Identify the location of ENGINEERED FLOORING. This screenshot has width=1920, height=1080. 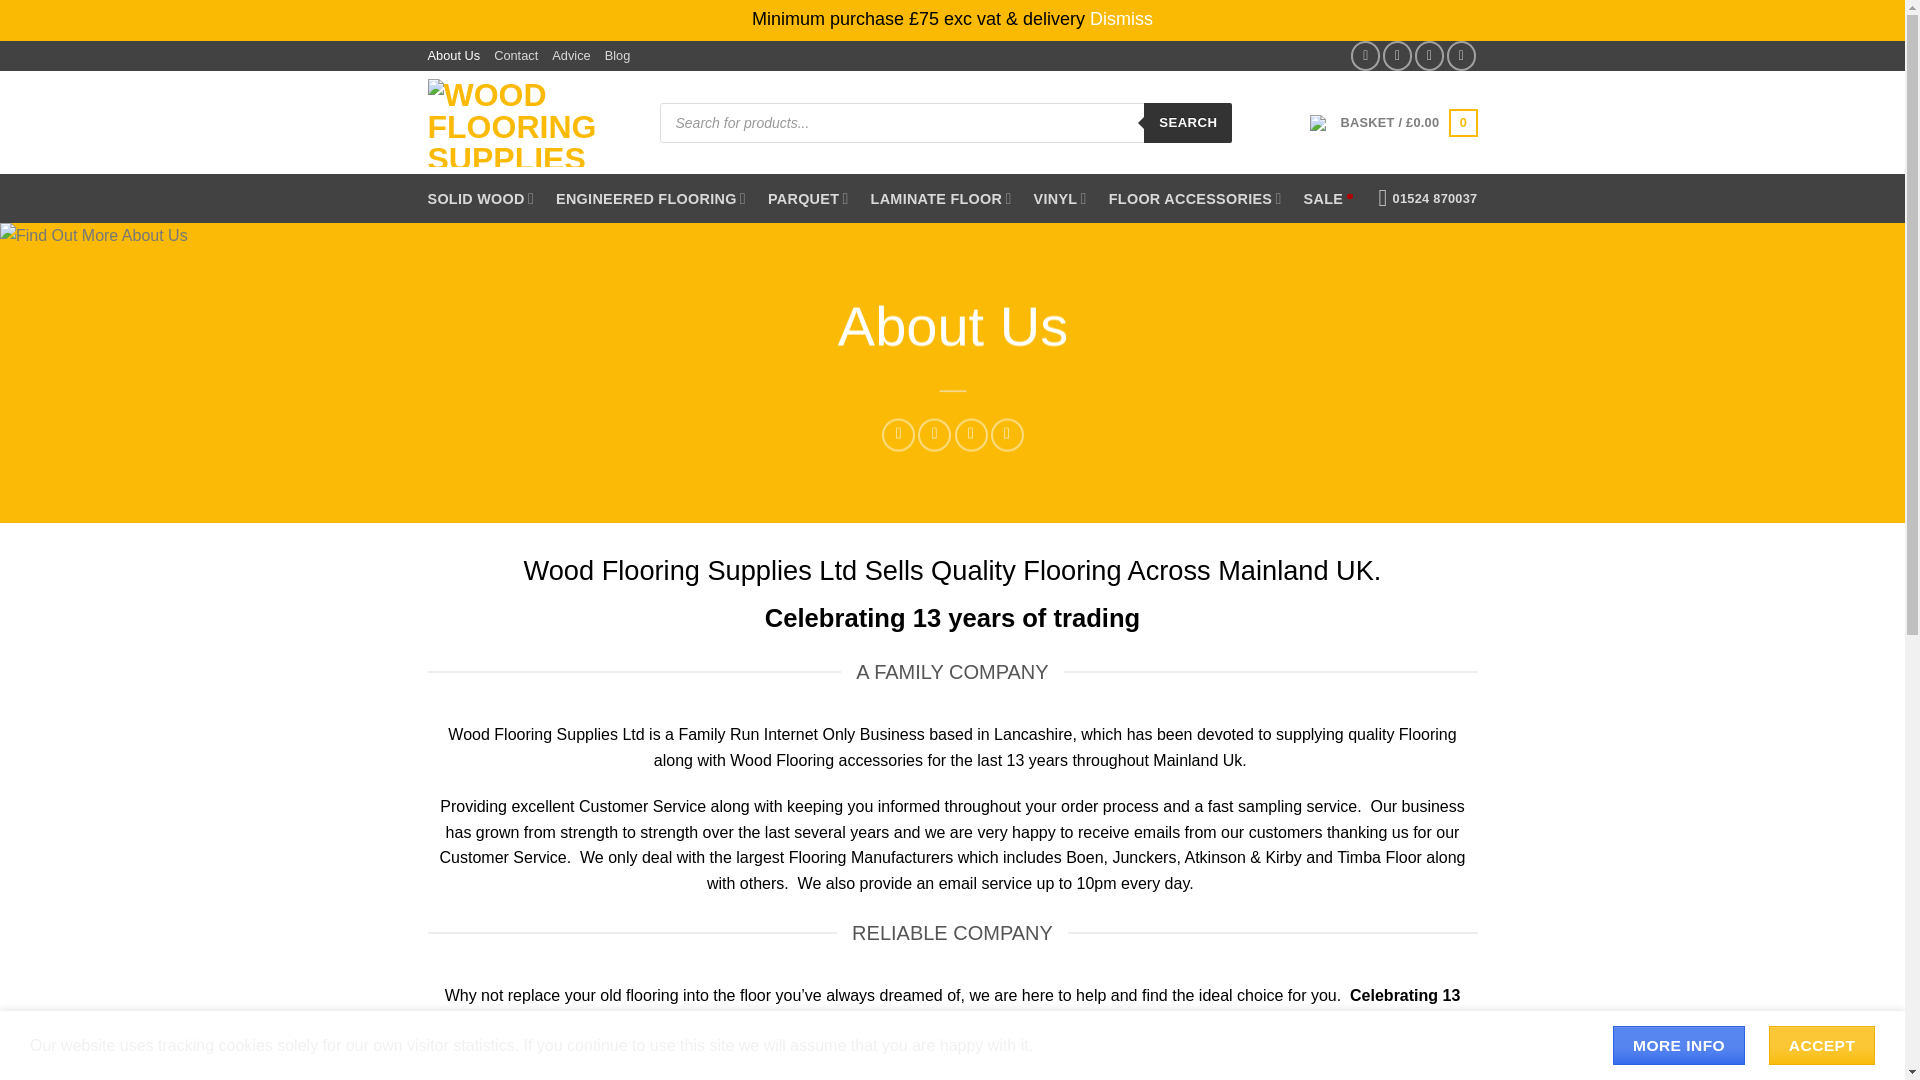
(651, 198).